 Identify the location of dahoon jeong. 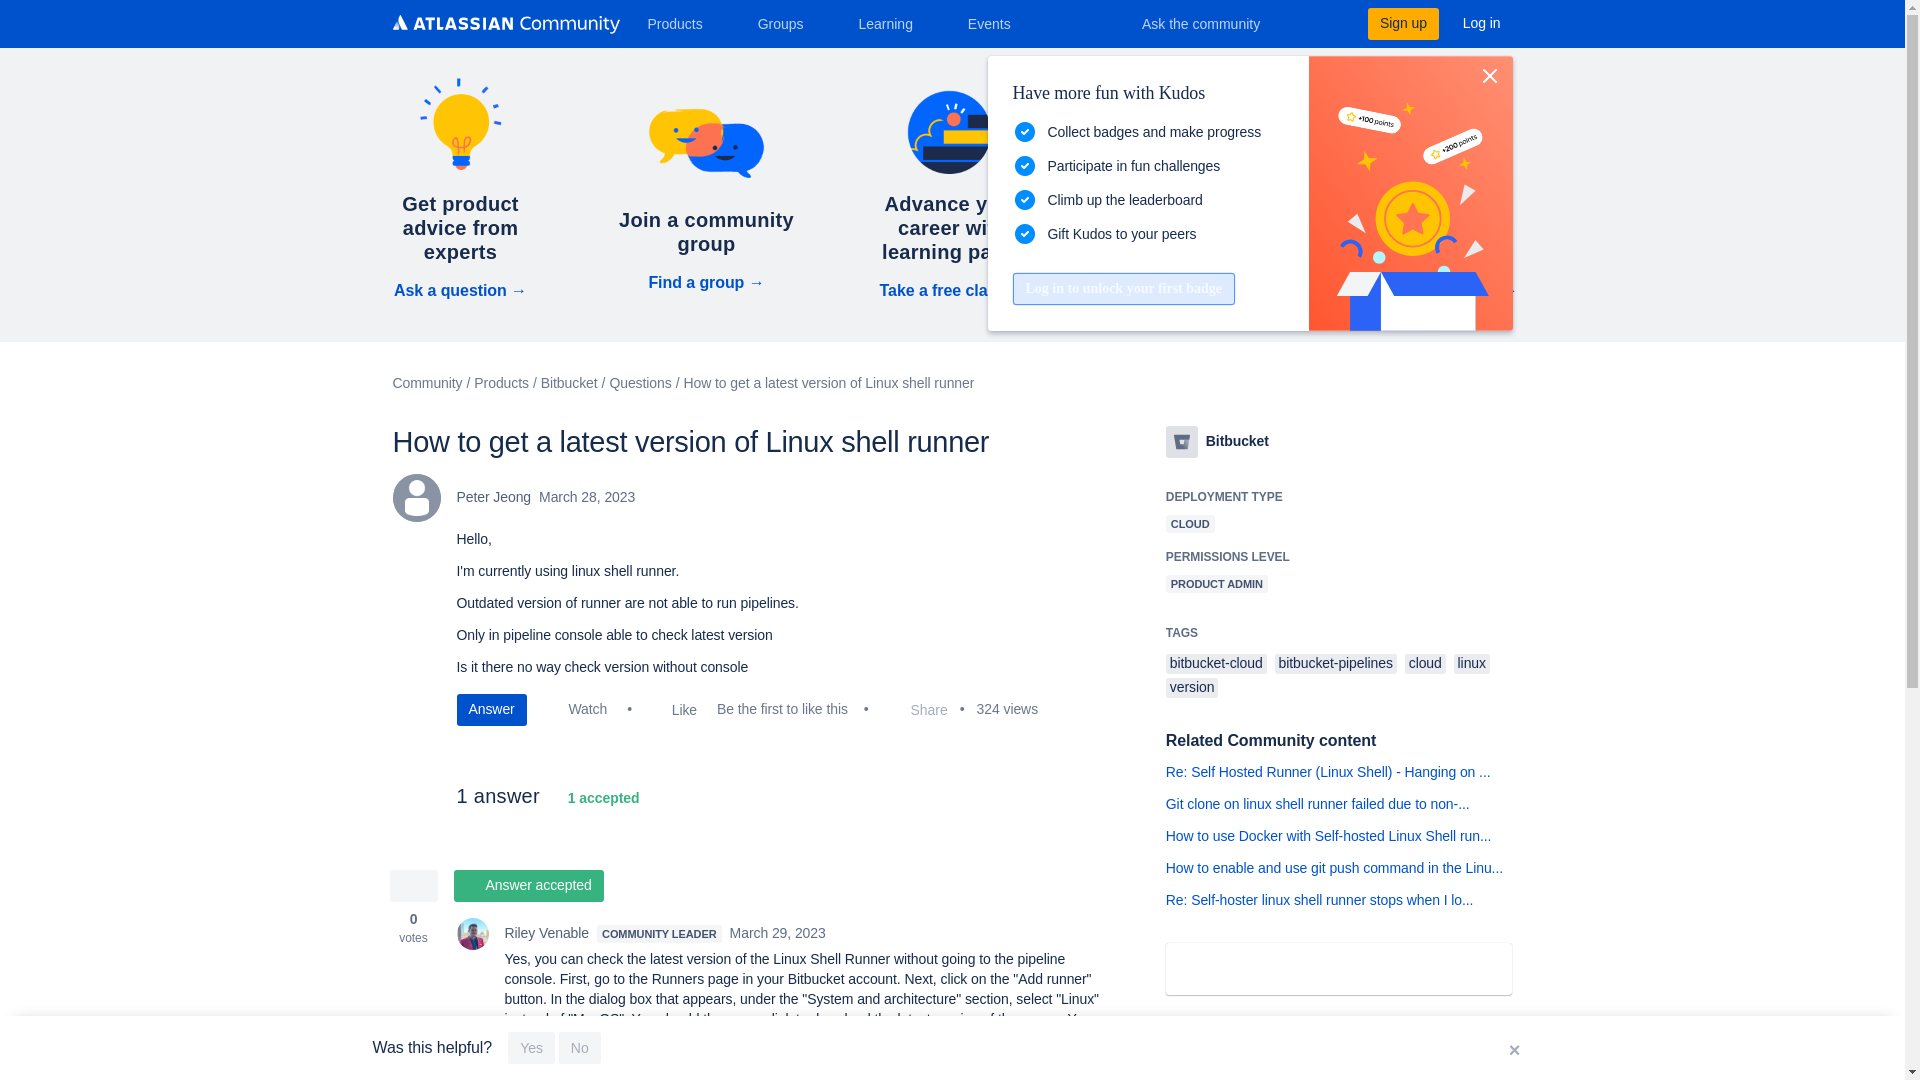
(415, 498).